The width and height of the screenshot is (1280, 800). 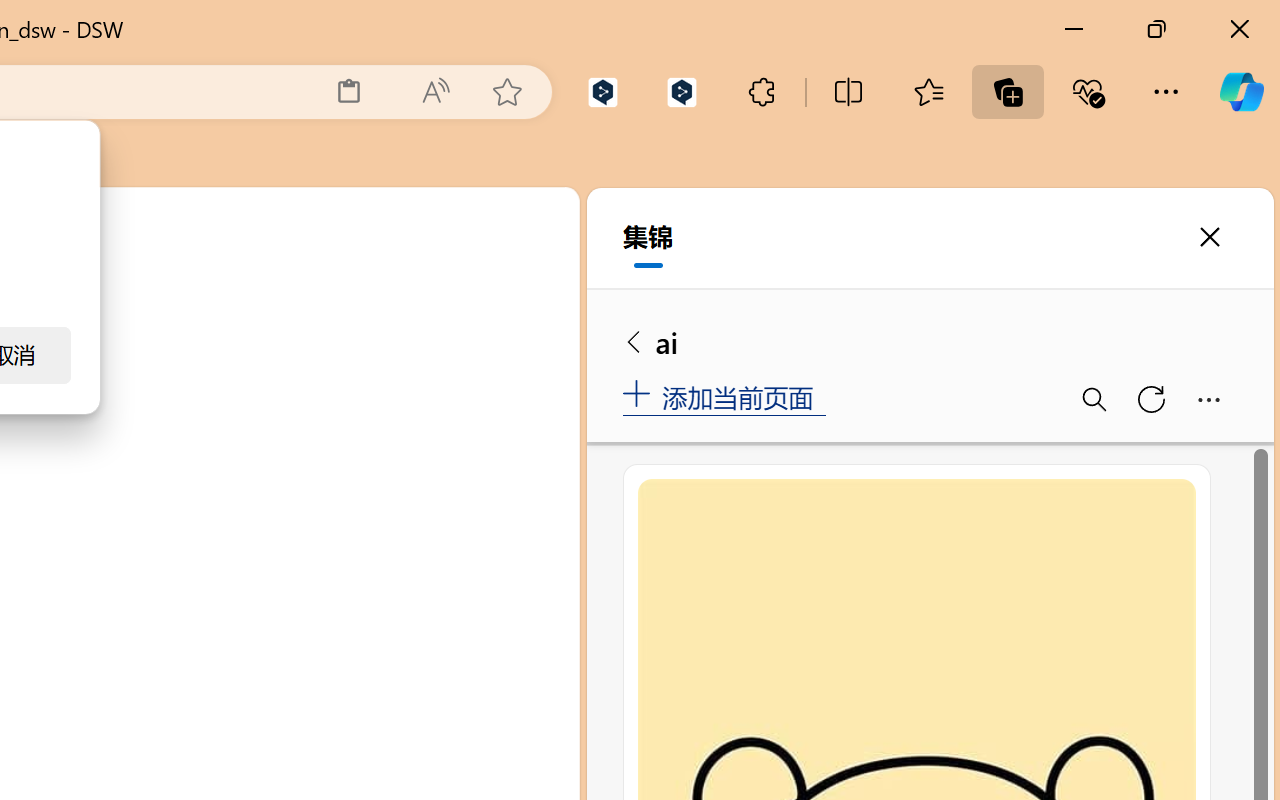 I want to click on Toggle Panel (Ctrl+J), so click(x=461, y=294).